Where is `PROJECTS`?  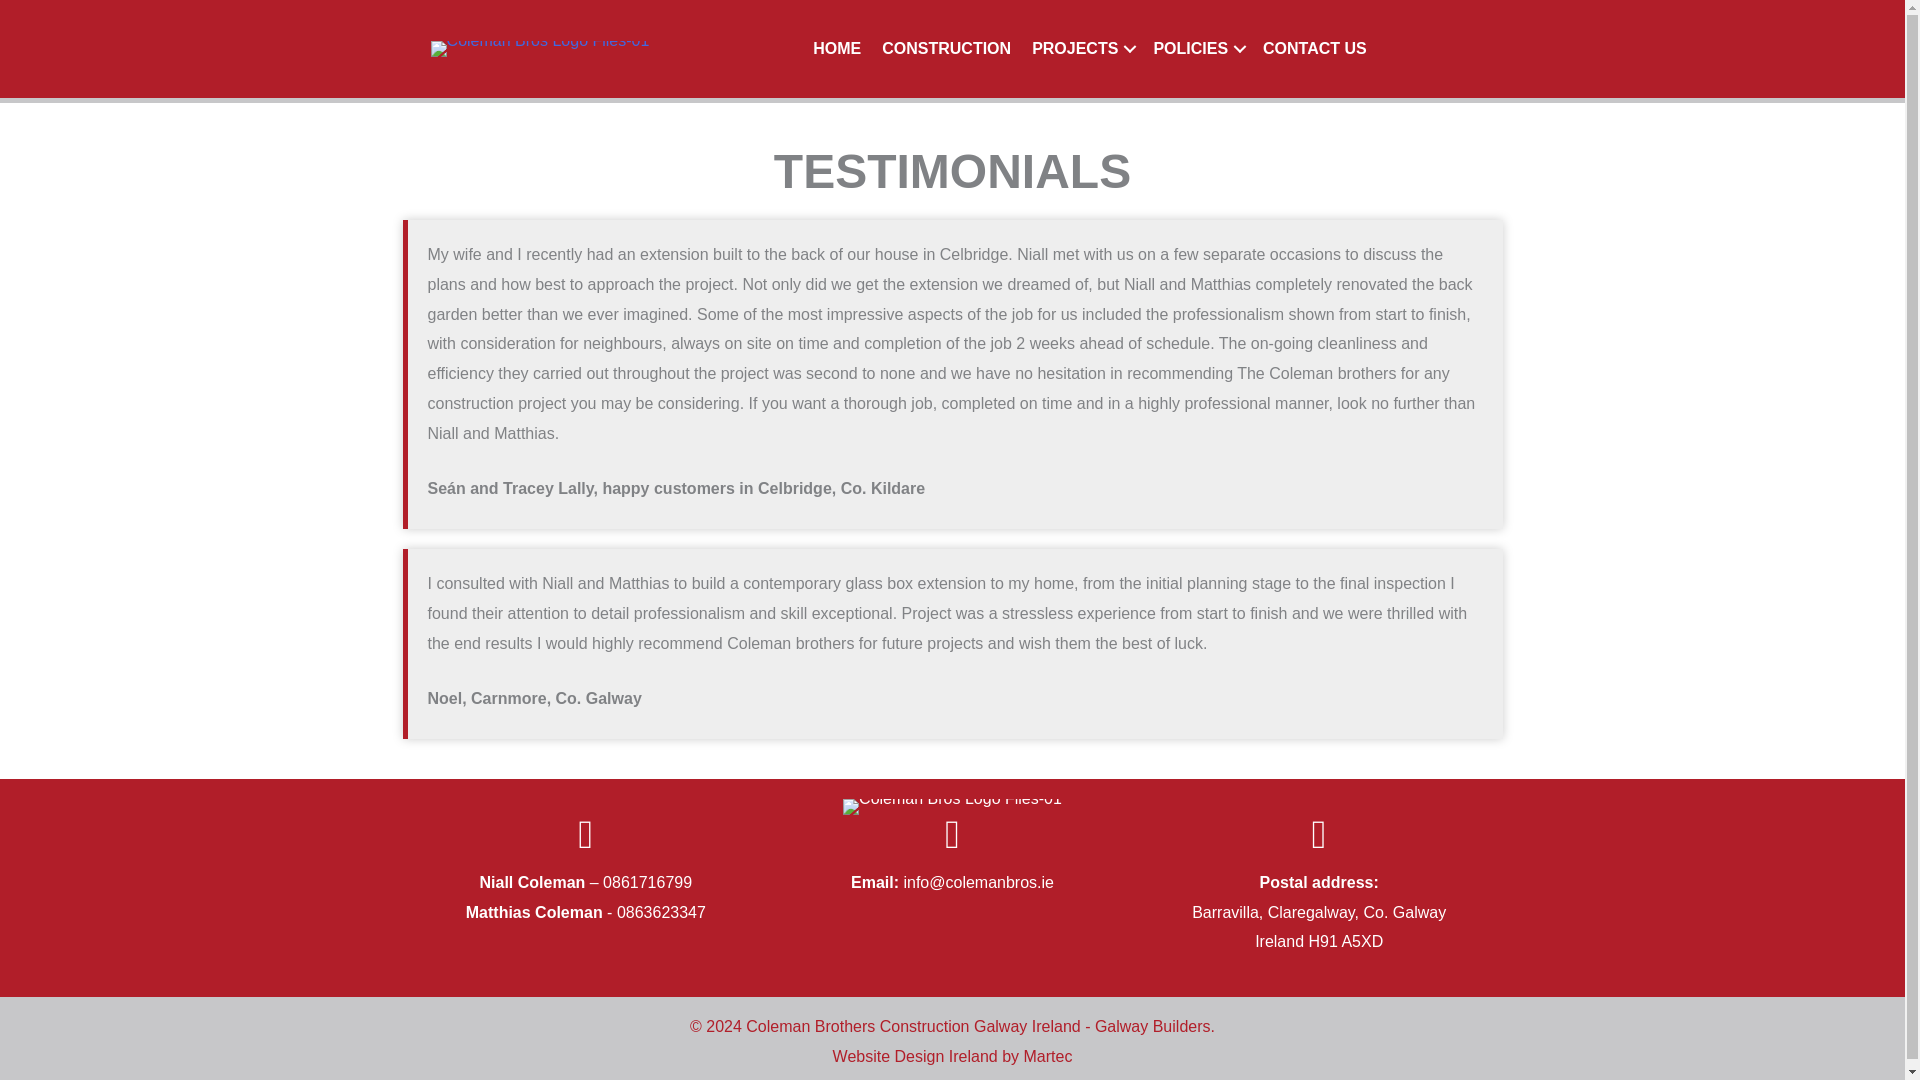 PROJECTS is located at coordinates (1082, 48).